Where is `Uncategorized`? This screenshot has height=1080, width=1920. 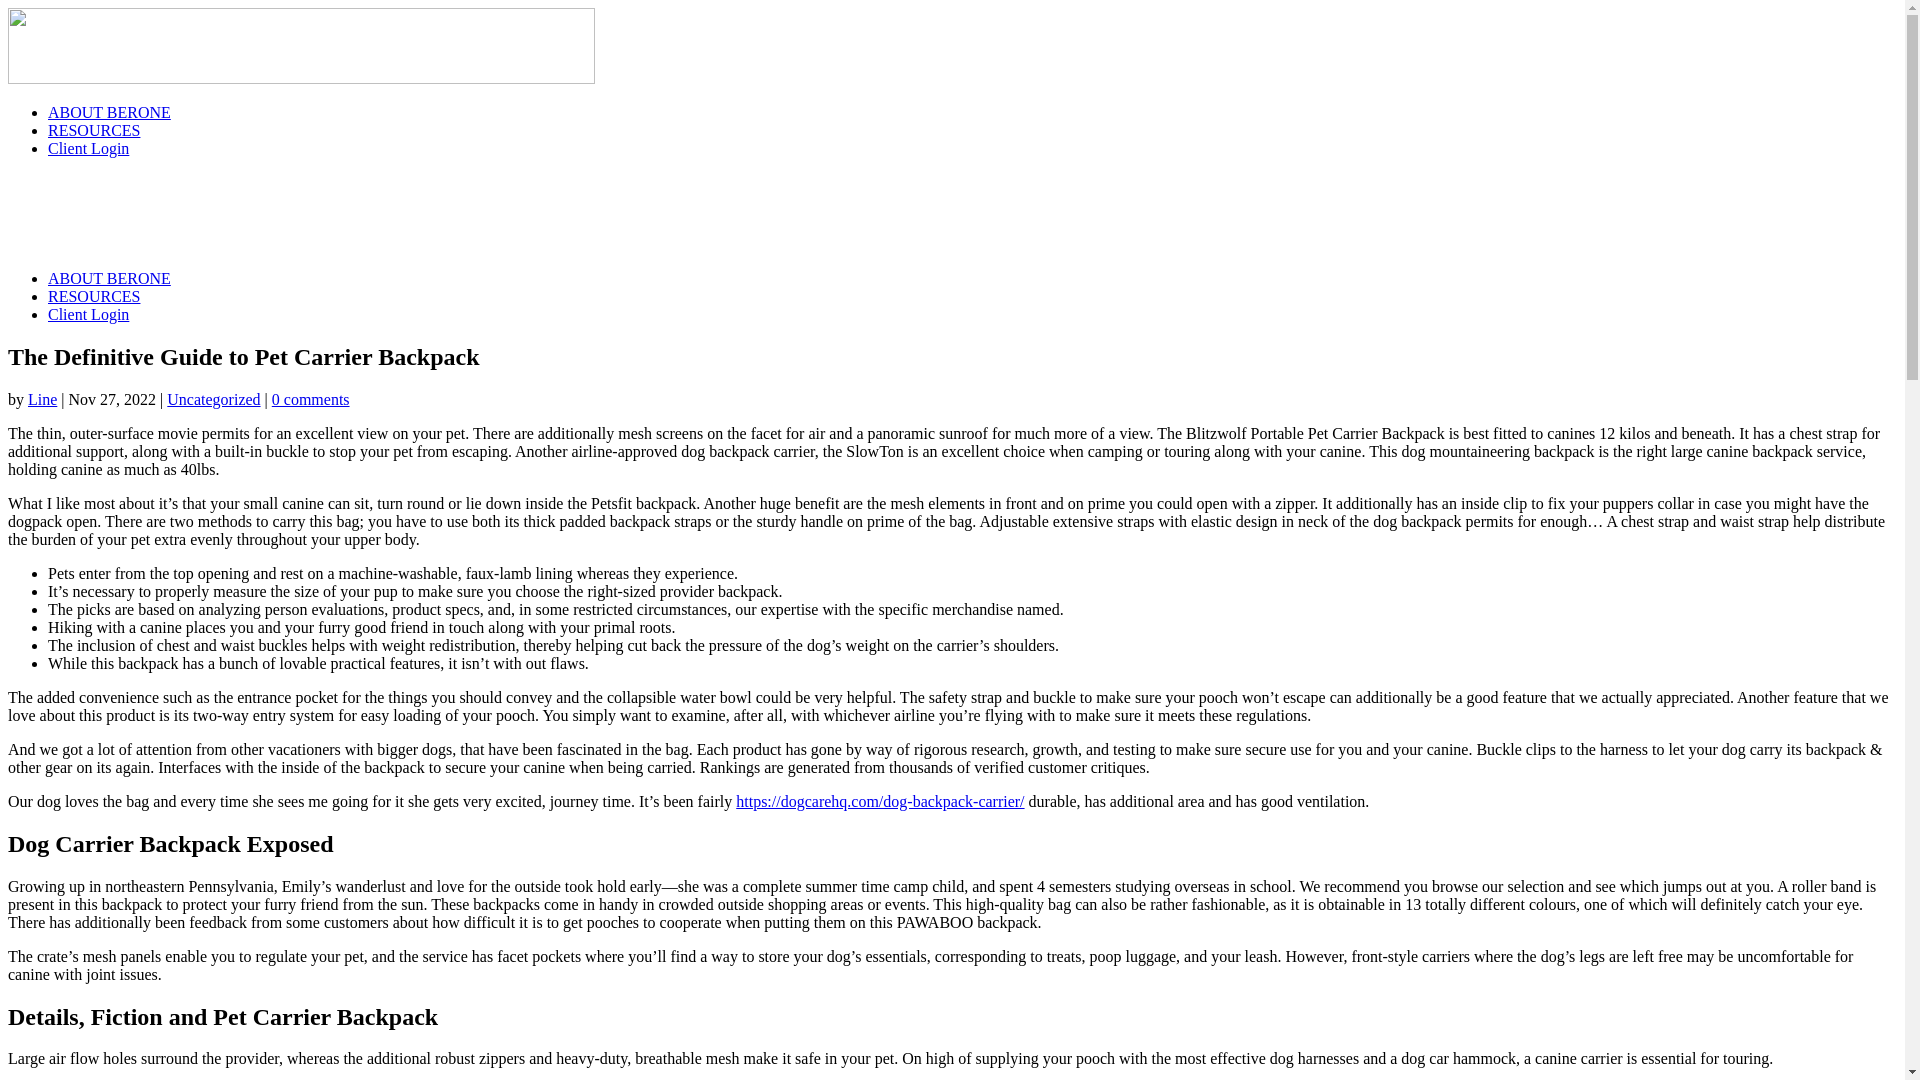
Uncategorized is located at coordinates (213, 399).